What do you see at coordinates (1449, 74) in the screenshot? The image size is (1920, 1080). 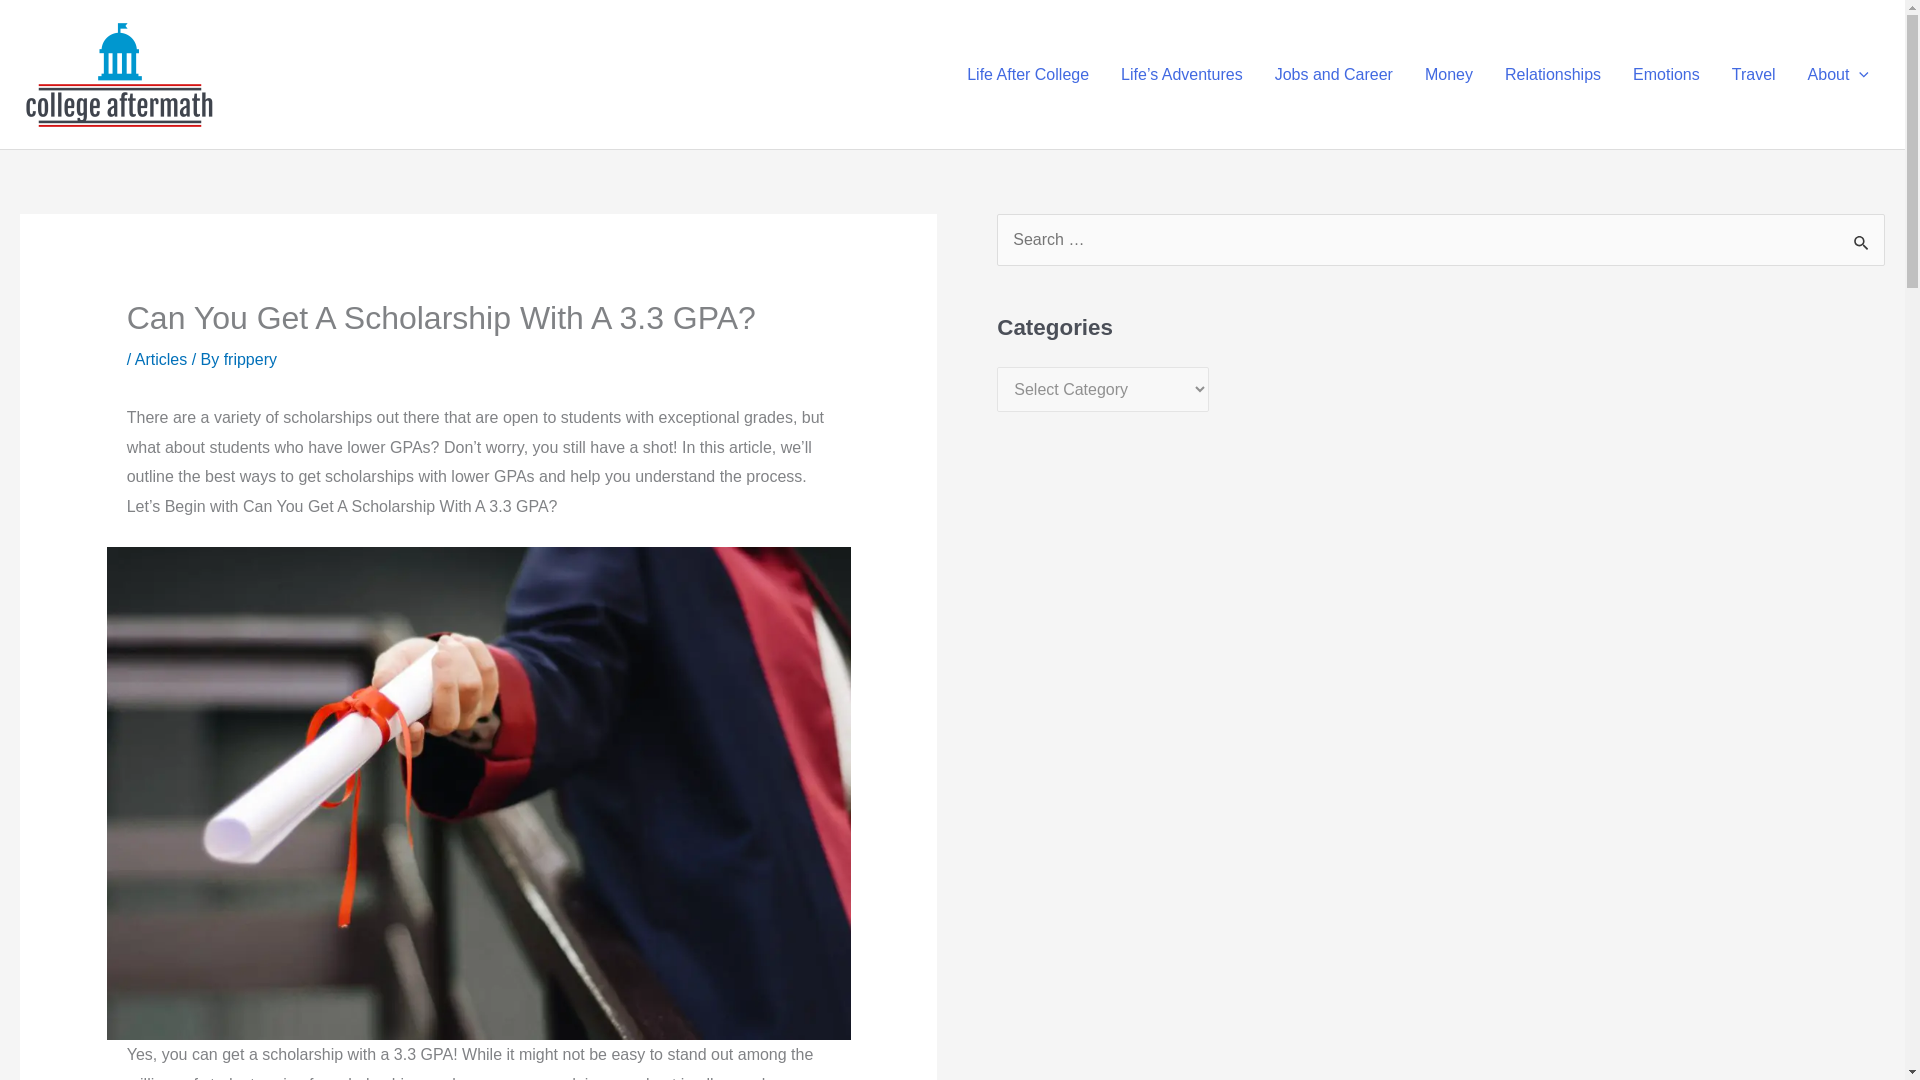 I see `Money` at bounding box center [1449, 74].